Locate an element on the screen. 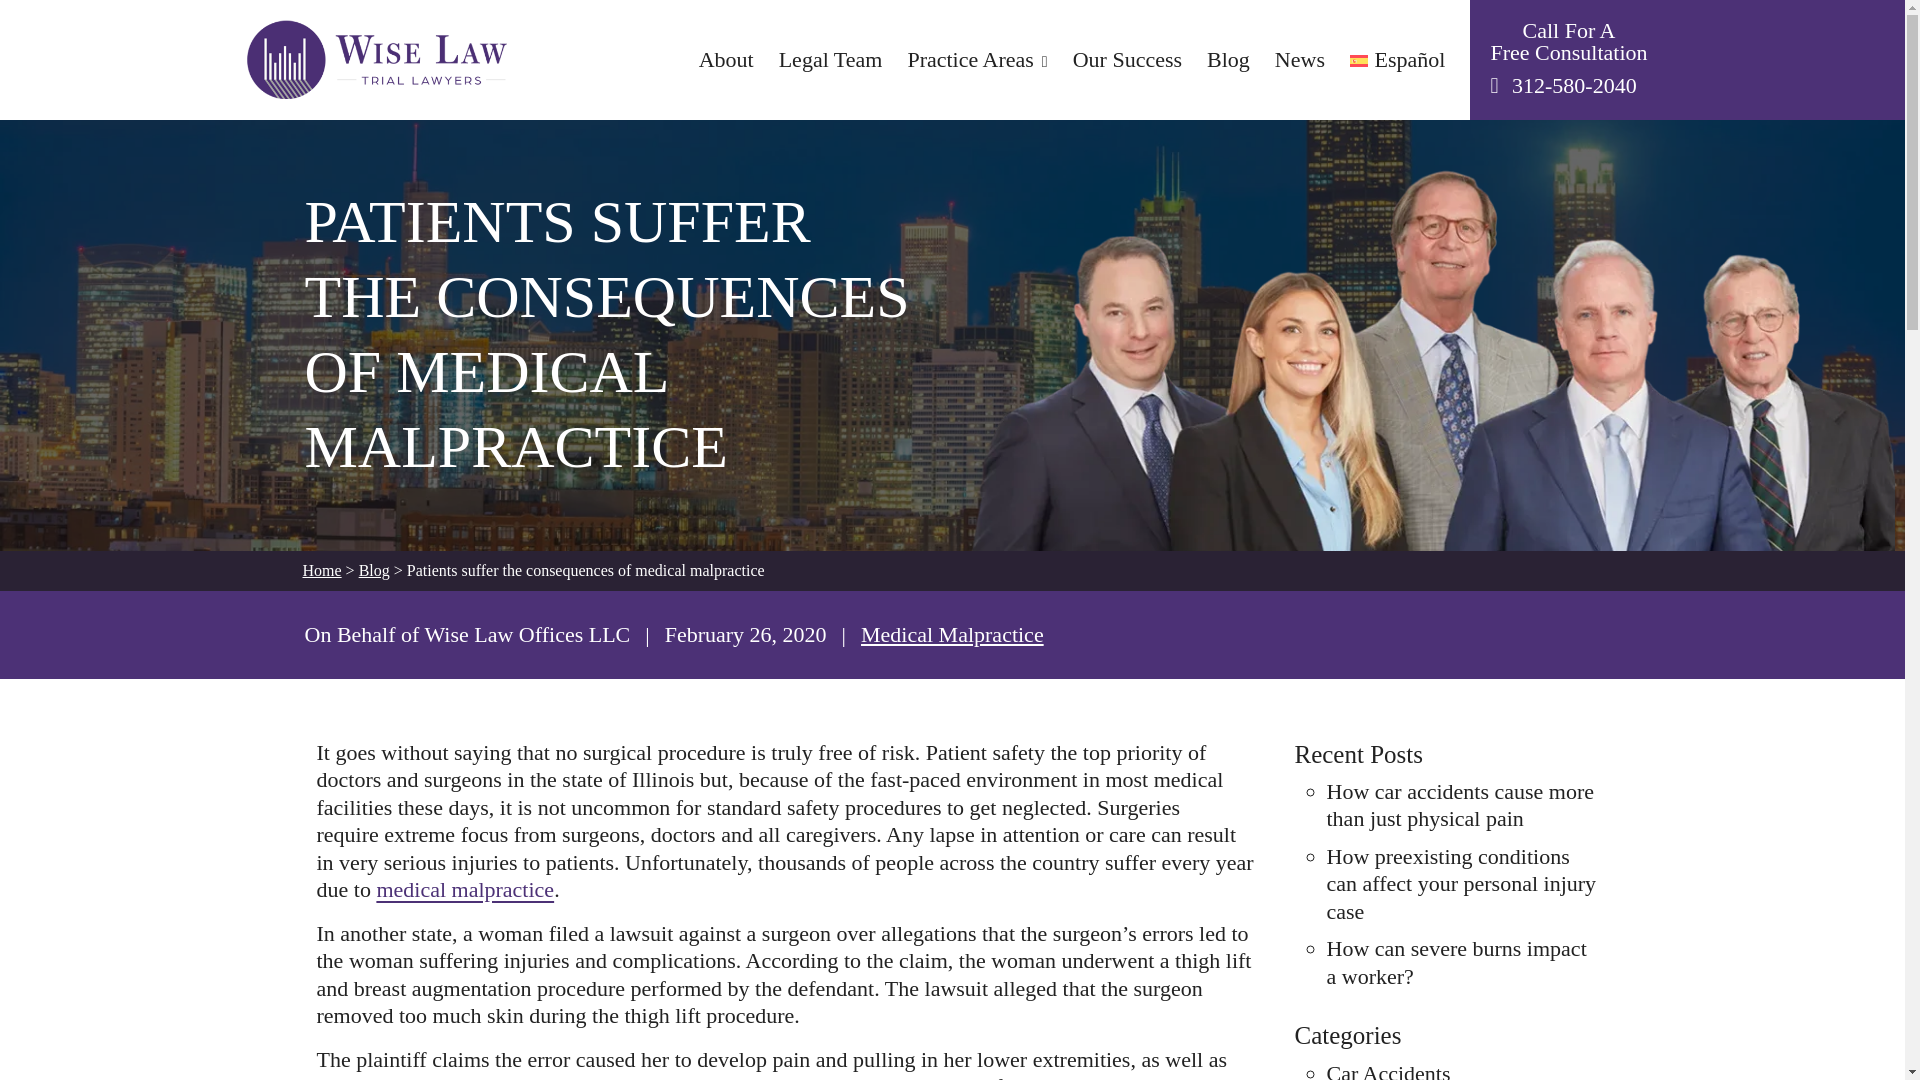 Image resolution: width=1920 pixels, height=1080 pixels. Practice Areas is located at coordinates (976, 60).